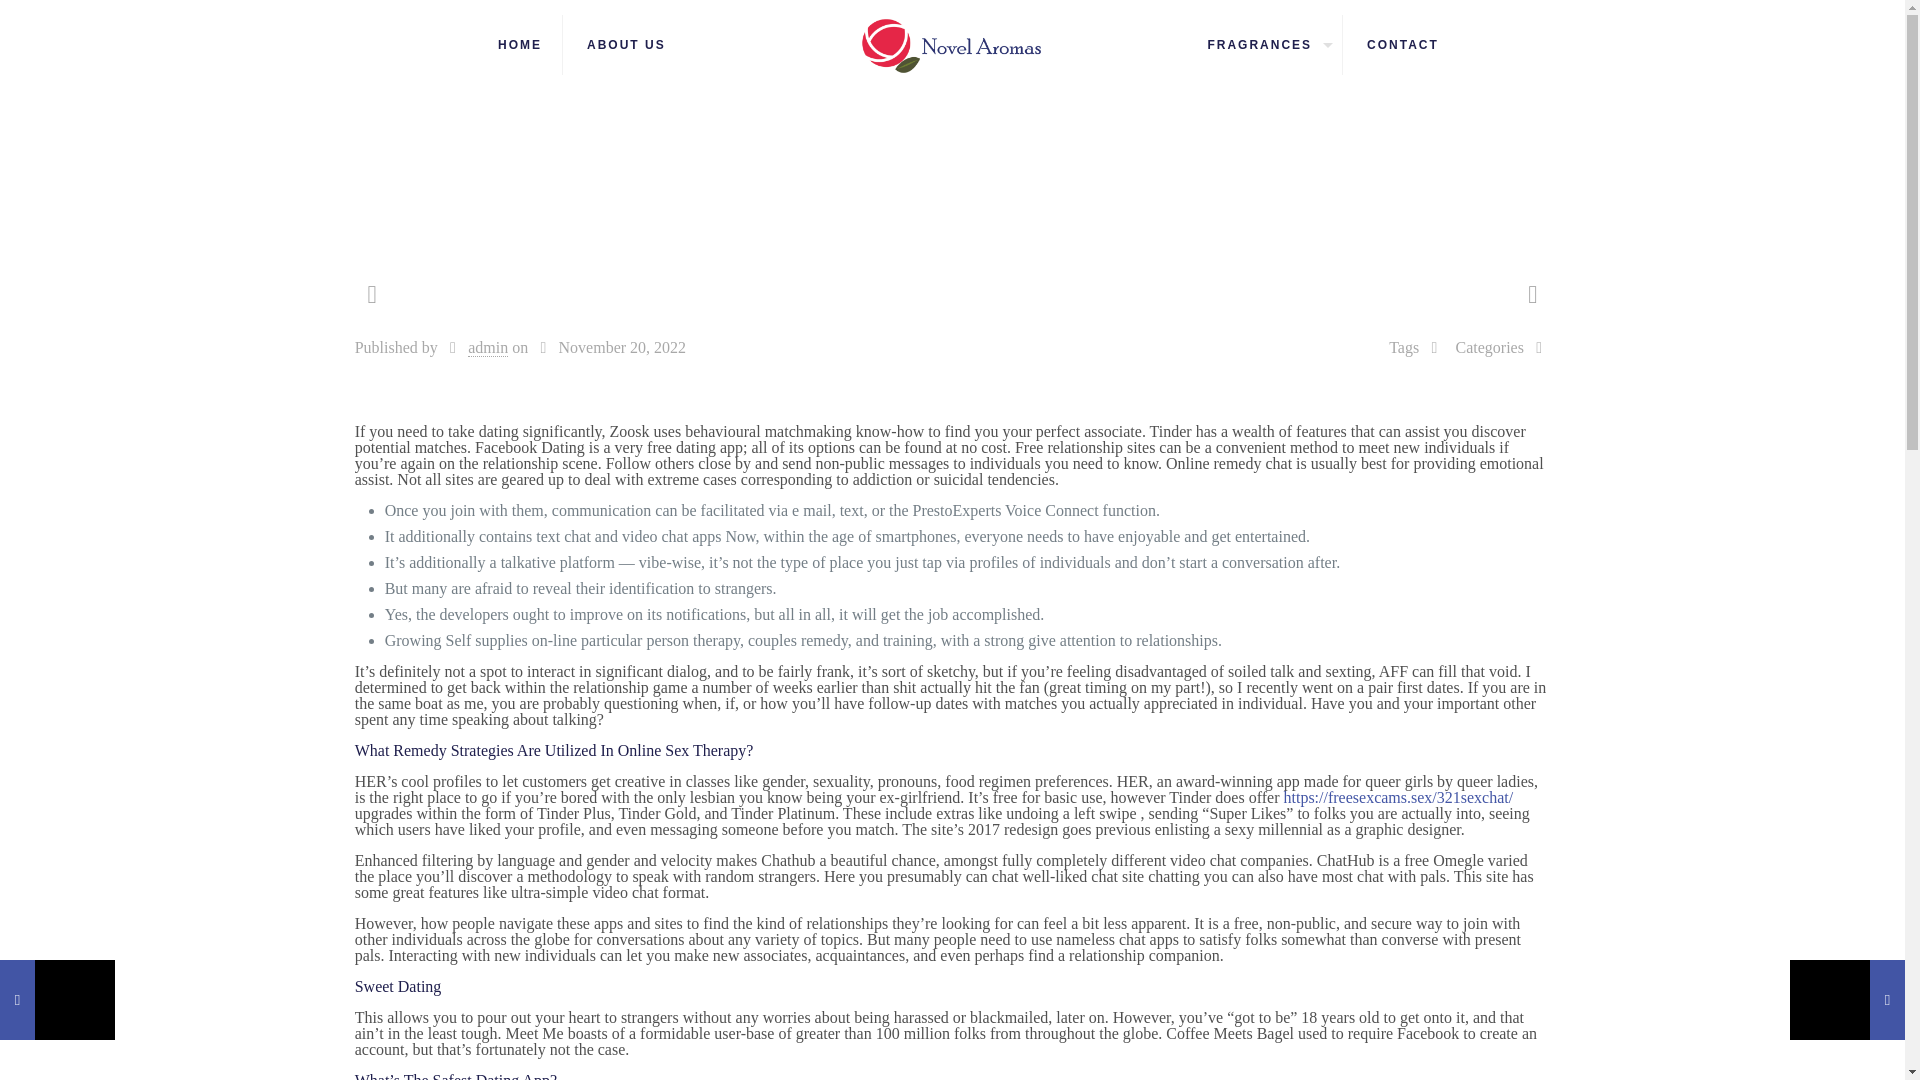 The width and height of the screenshot is (1920, 1080). What do you see at coordinates (520, 44) in the screenshot?
I see `HOME` at bounding box center [520, 44].